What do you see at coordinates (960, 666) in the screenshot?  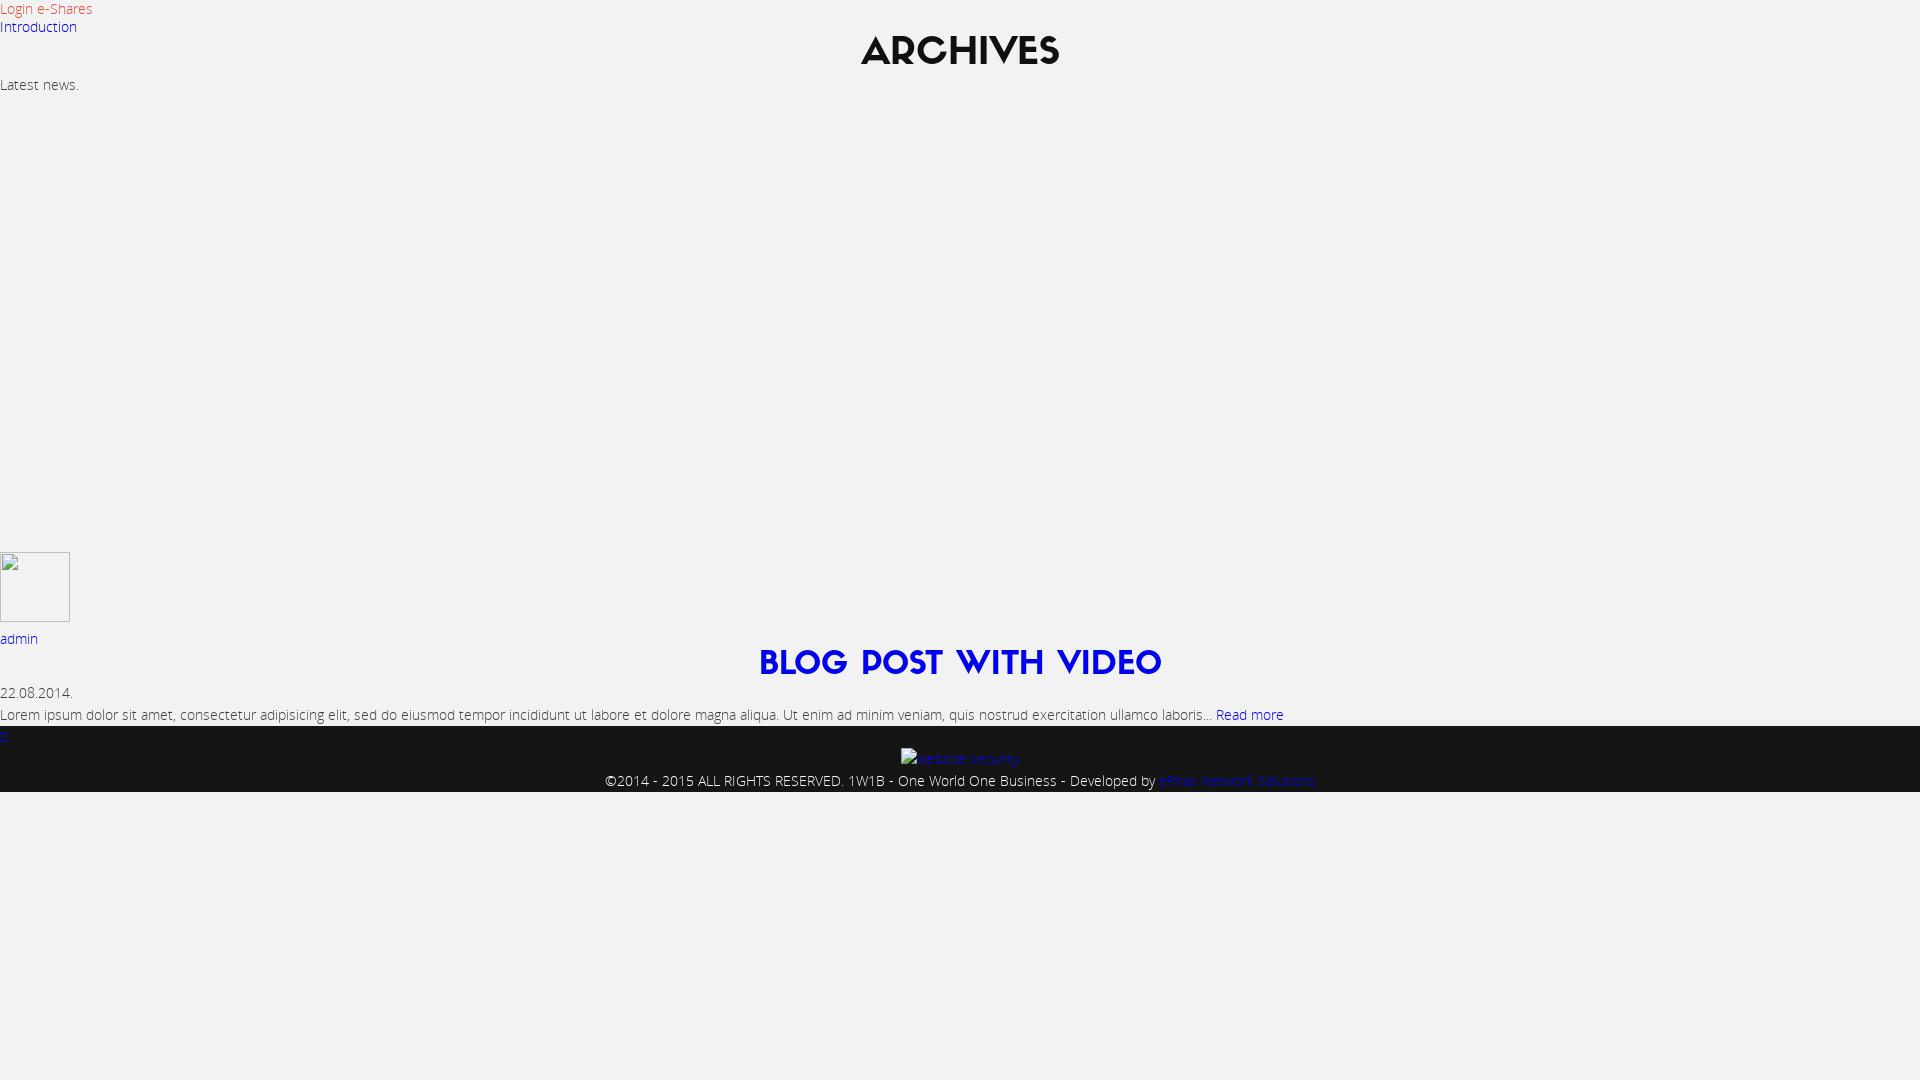 I see `BLOG POST WITH VIDEO` at bounding box center [960, 666].